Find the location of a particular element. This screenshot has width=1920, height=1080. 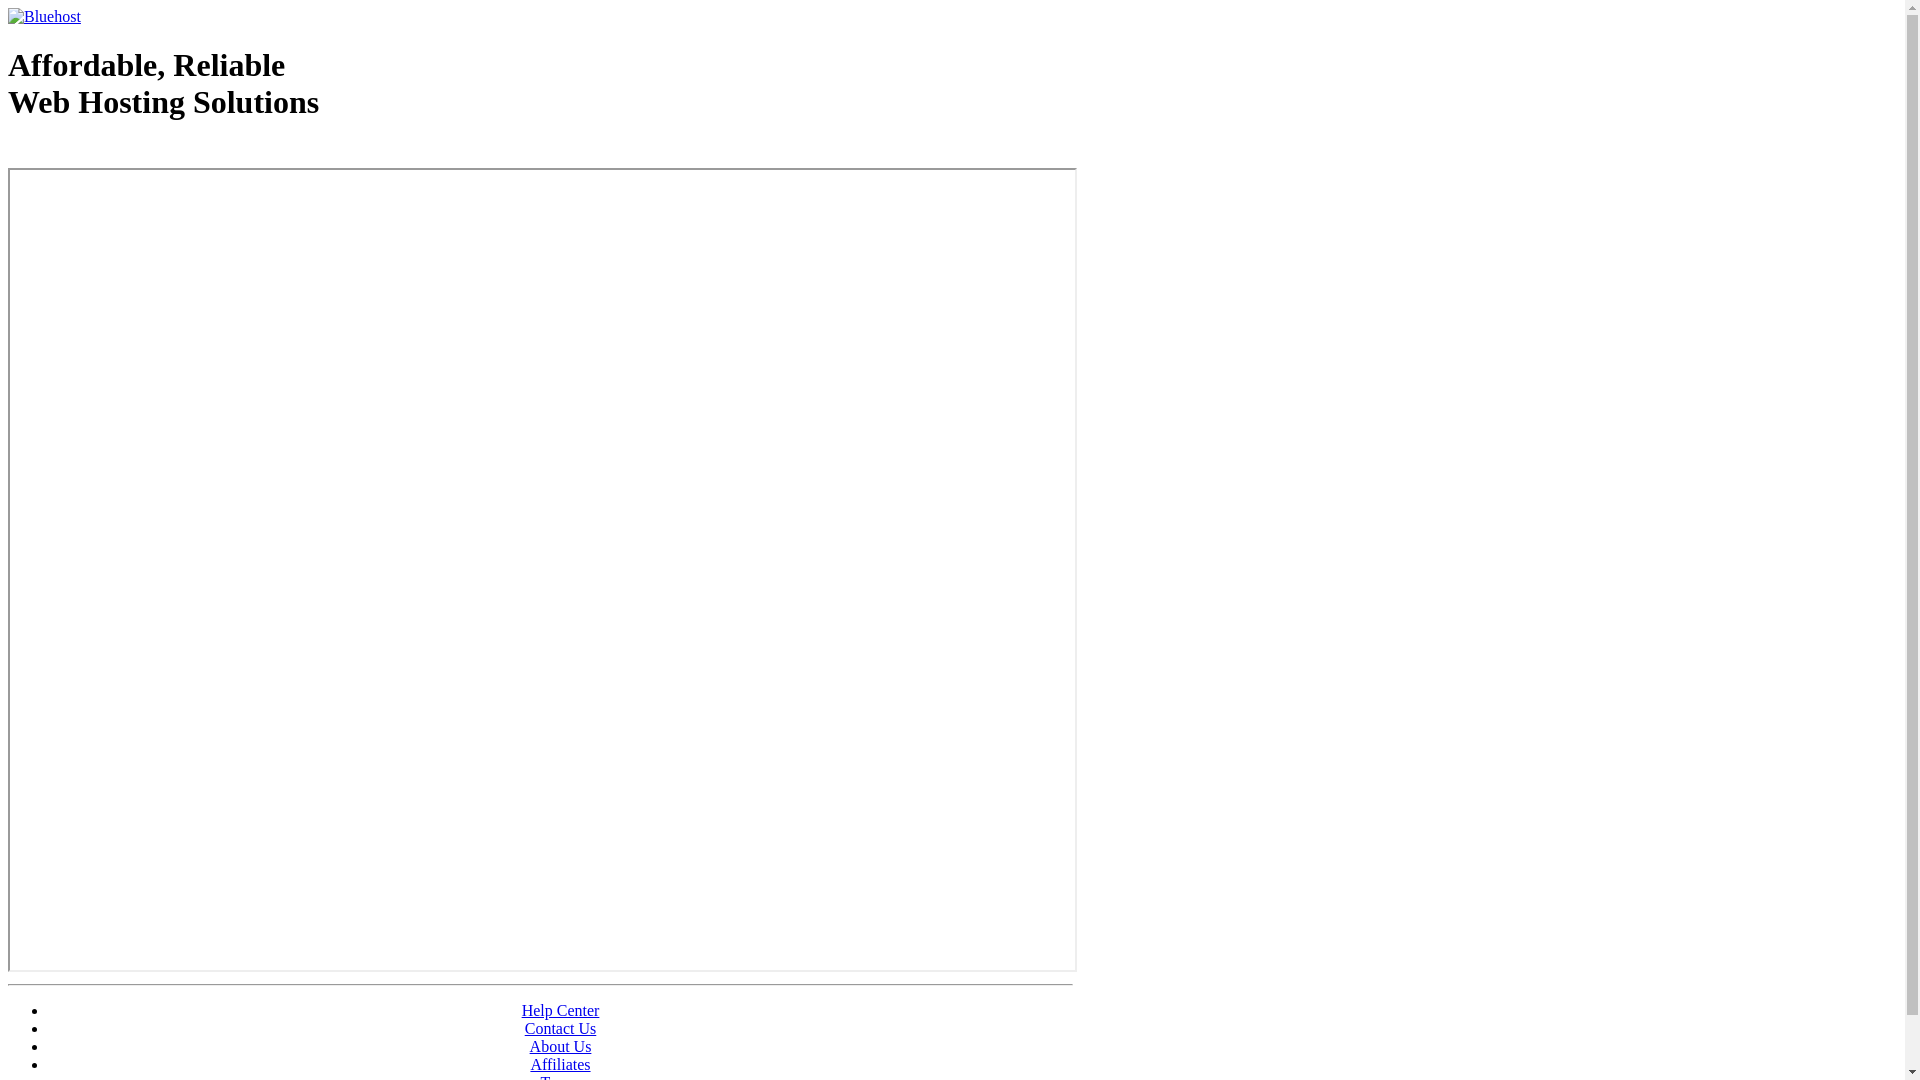

About Us is located at coordinates (561, 1046).